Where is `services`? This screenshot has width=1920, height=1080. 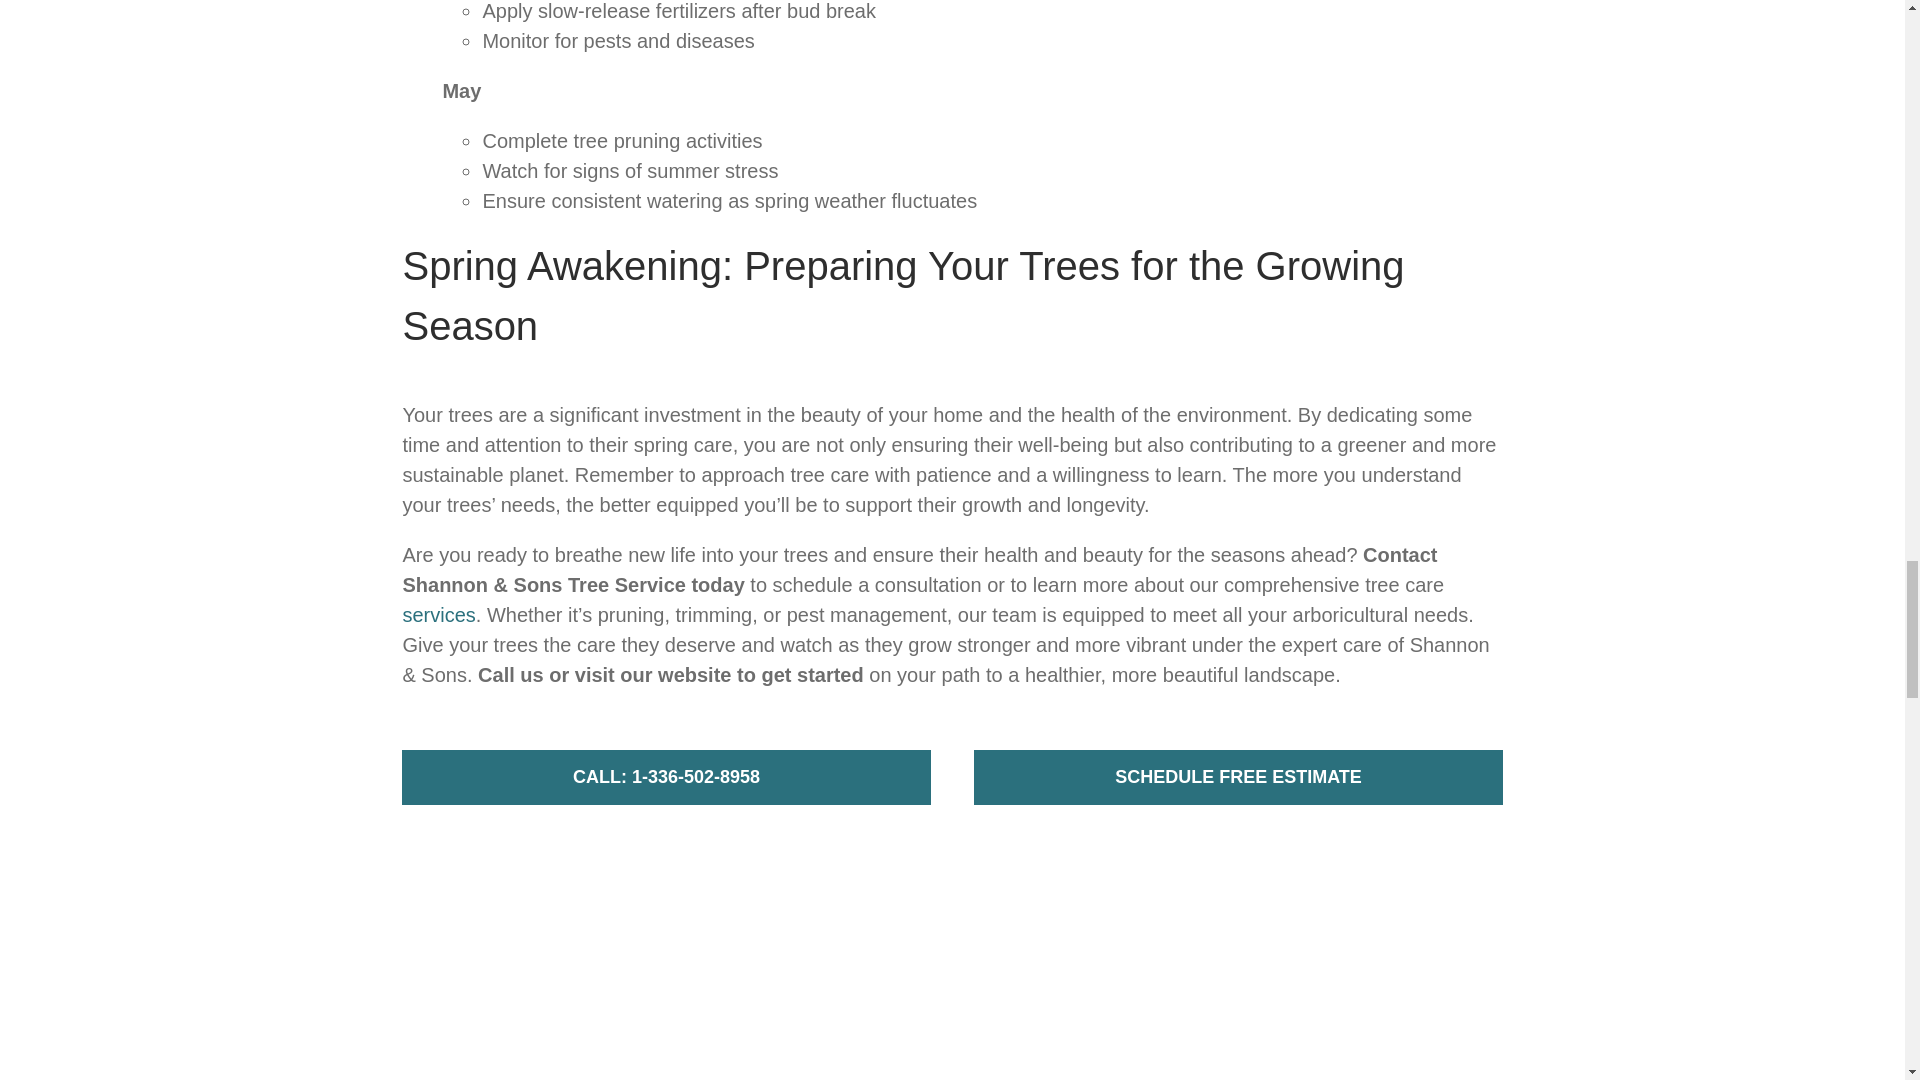 services is located at coordinates (438, 614).